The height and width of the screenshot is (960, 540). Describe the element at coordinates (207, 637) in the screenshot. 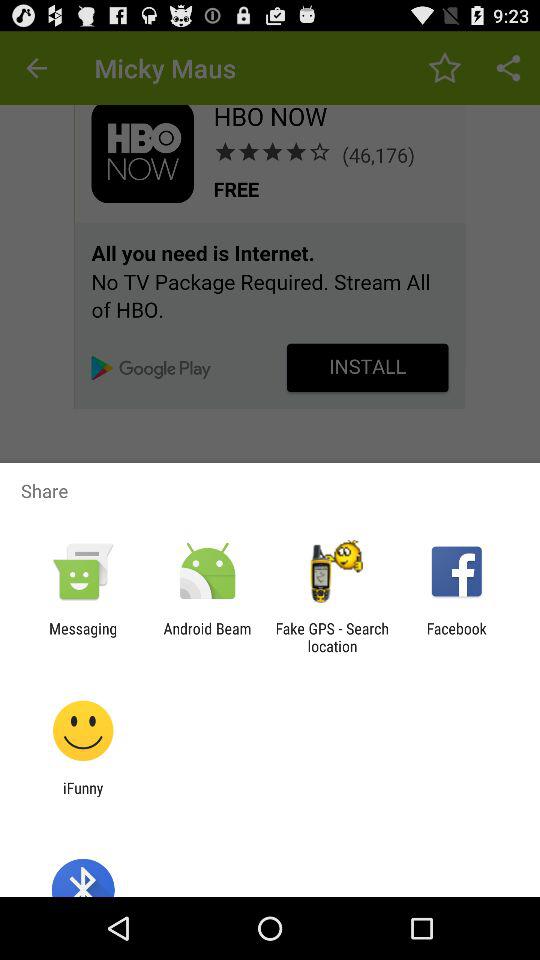

I see `jump until the android beam icon` at that location.